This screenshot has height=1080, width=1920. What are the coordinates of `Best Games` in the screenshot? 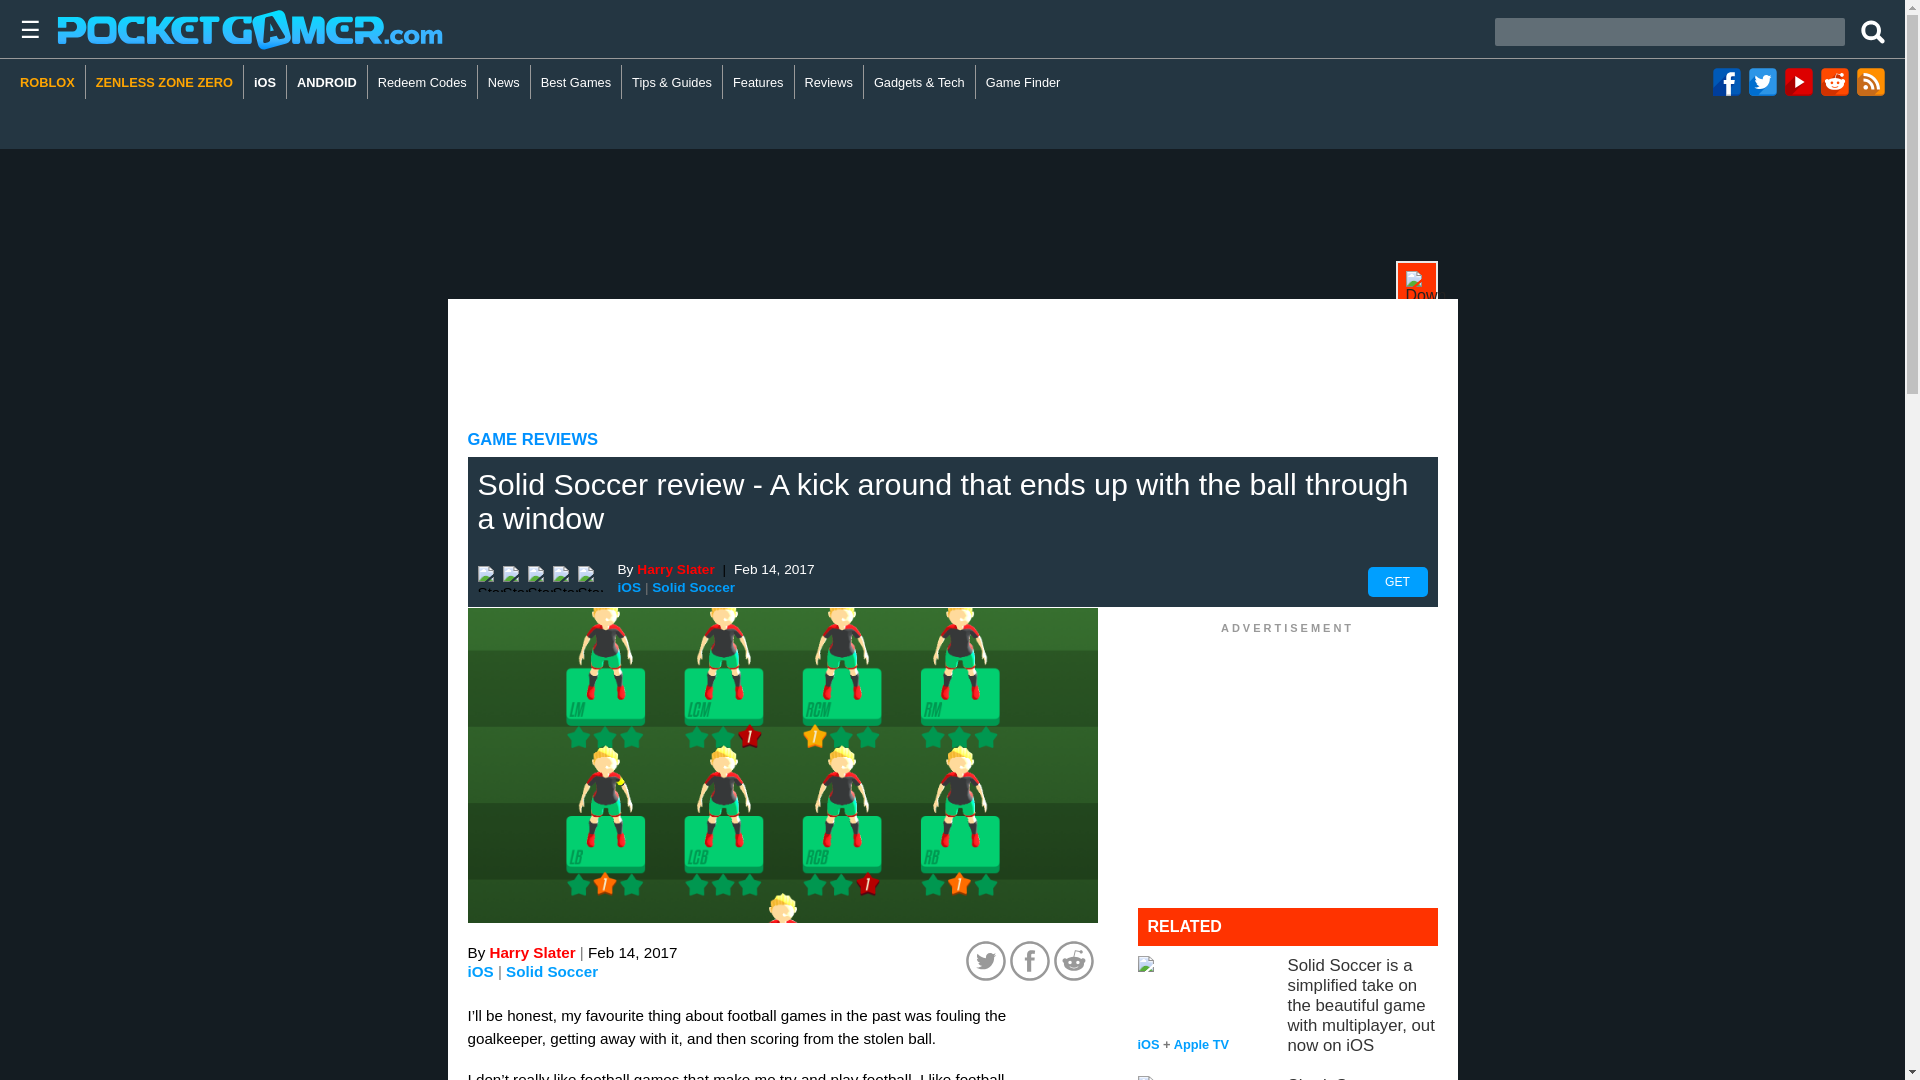 It's located at (576, 82).